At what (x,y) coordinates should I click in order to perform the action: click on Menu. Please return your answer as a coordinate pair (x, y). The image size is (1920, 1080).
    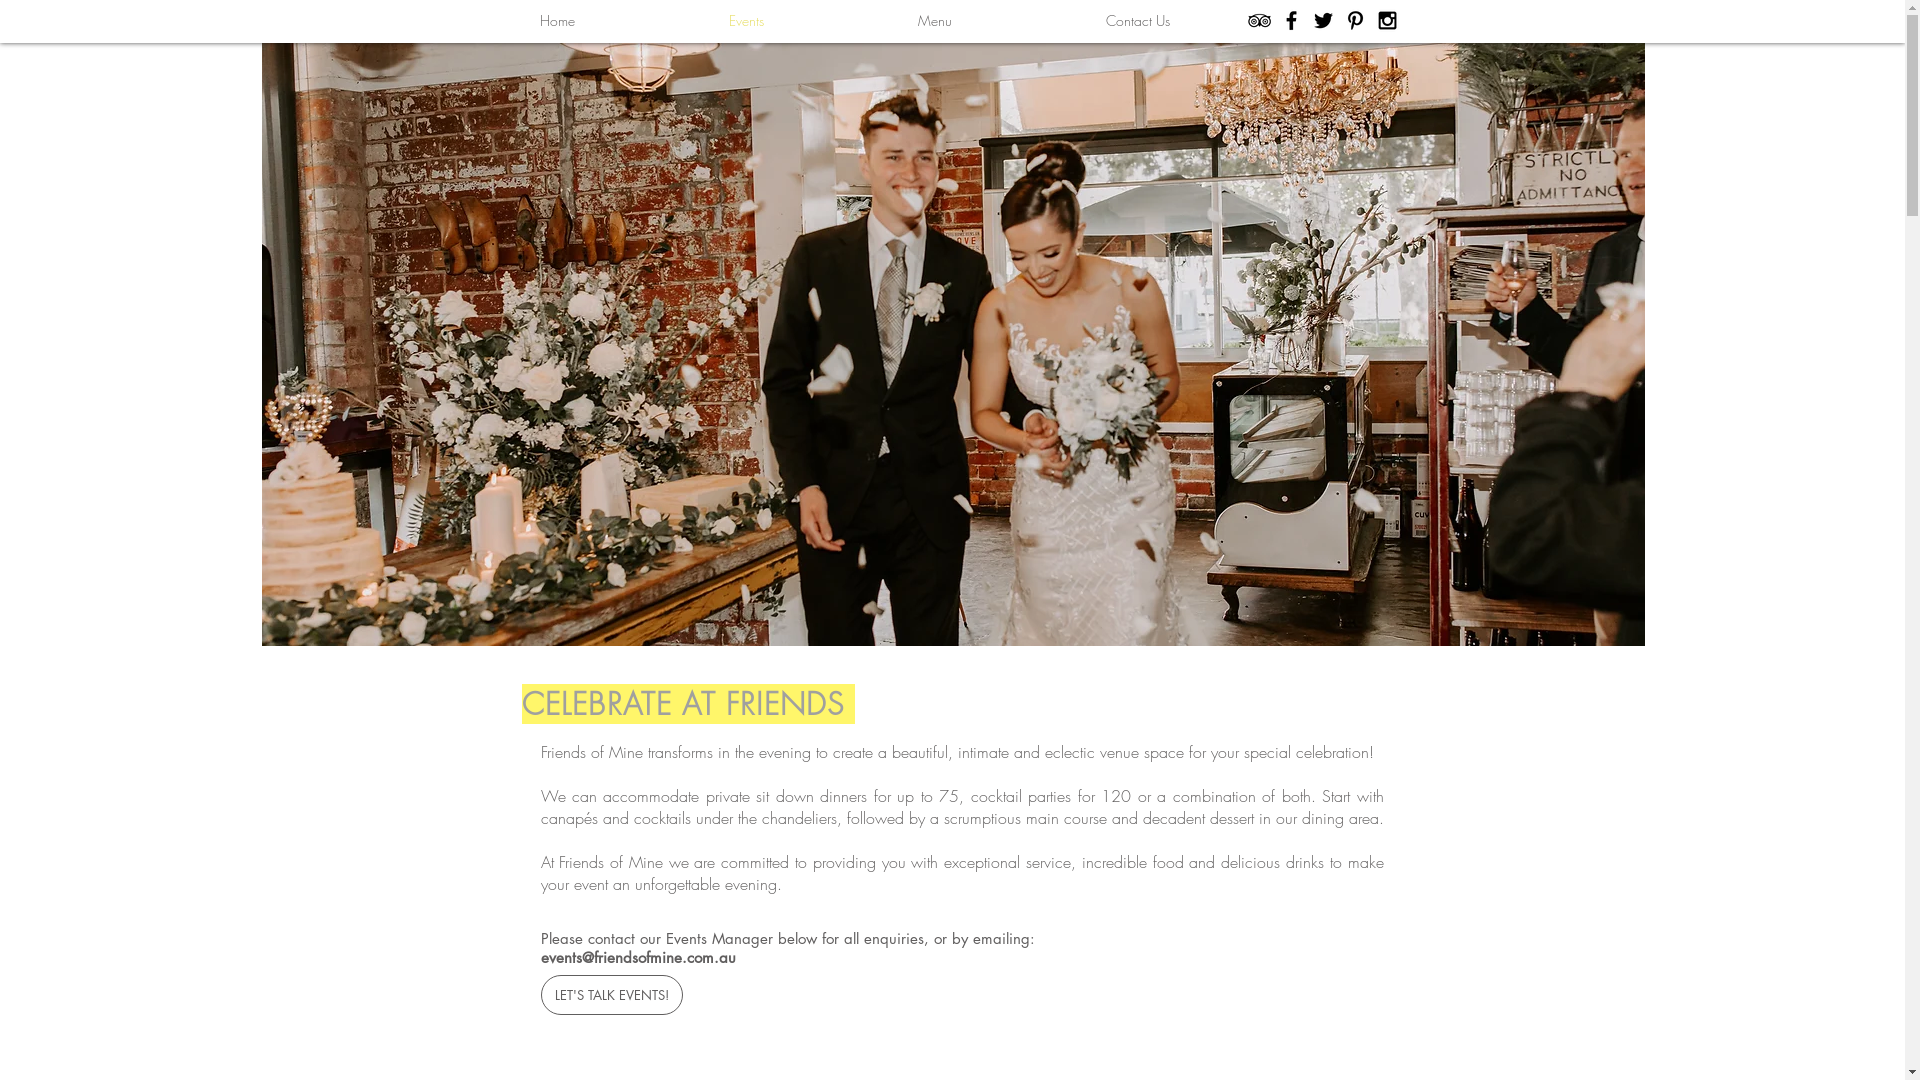
    Looking at the image, I should click on (934, 20).